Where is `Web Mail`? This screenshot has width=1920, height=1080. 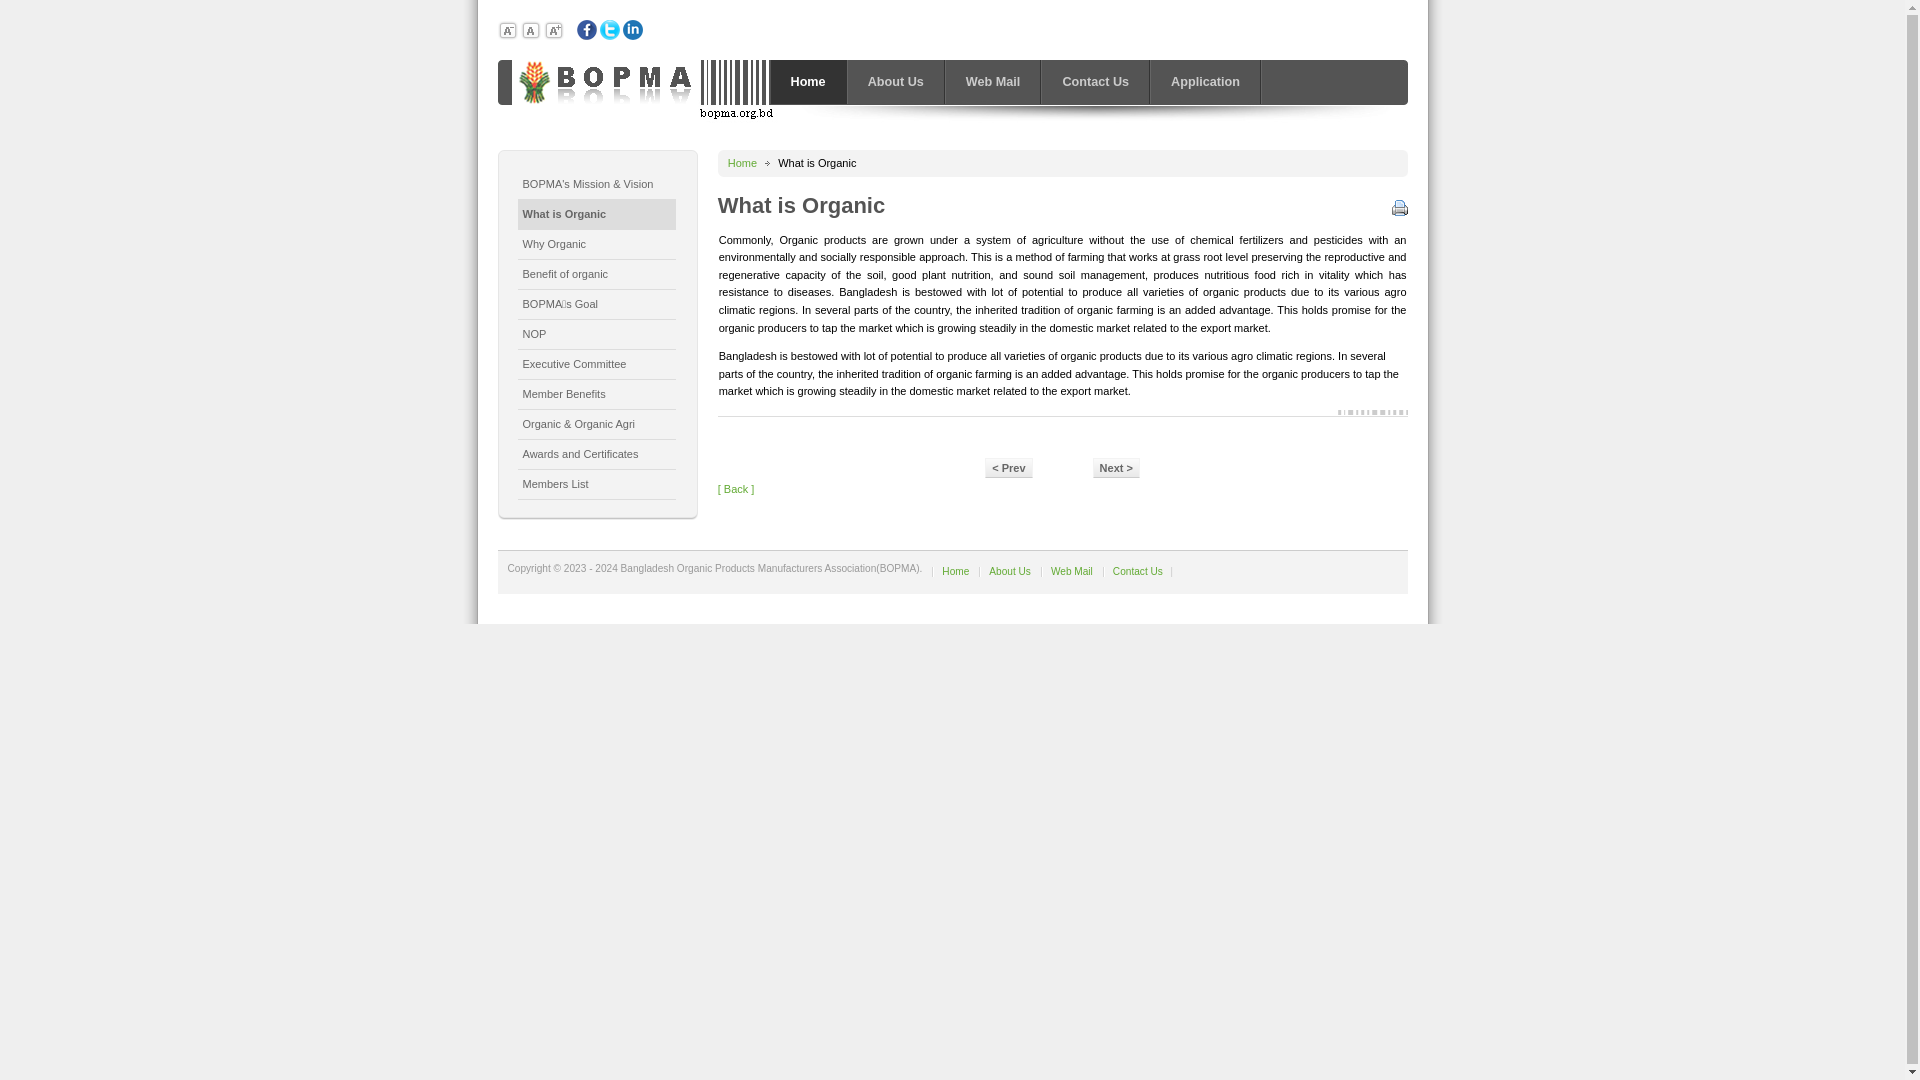 Web Mail is located at coordinates (1072, 572).